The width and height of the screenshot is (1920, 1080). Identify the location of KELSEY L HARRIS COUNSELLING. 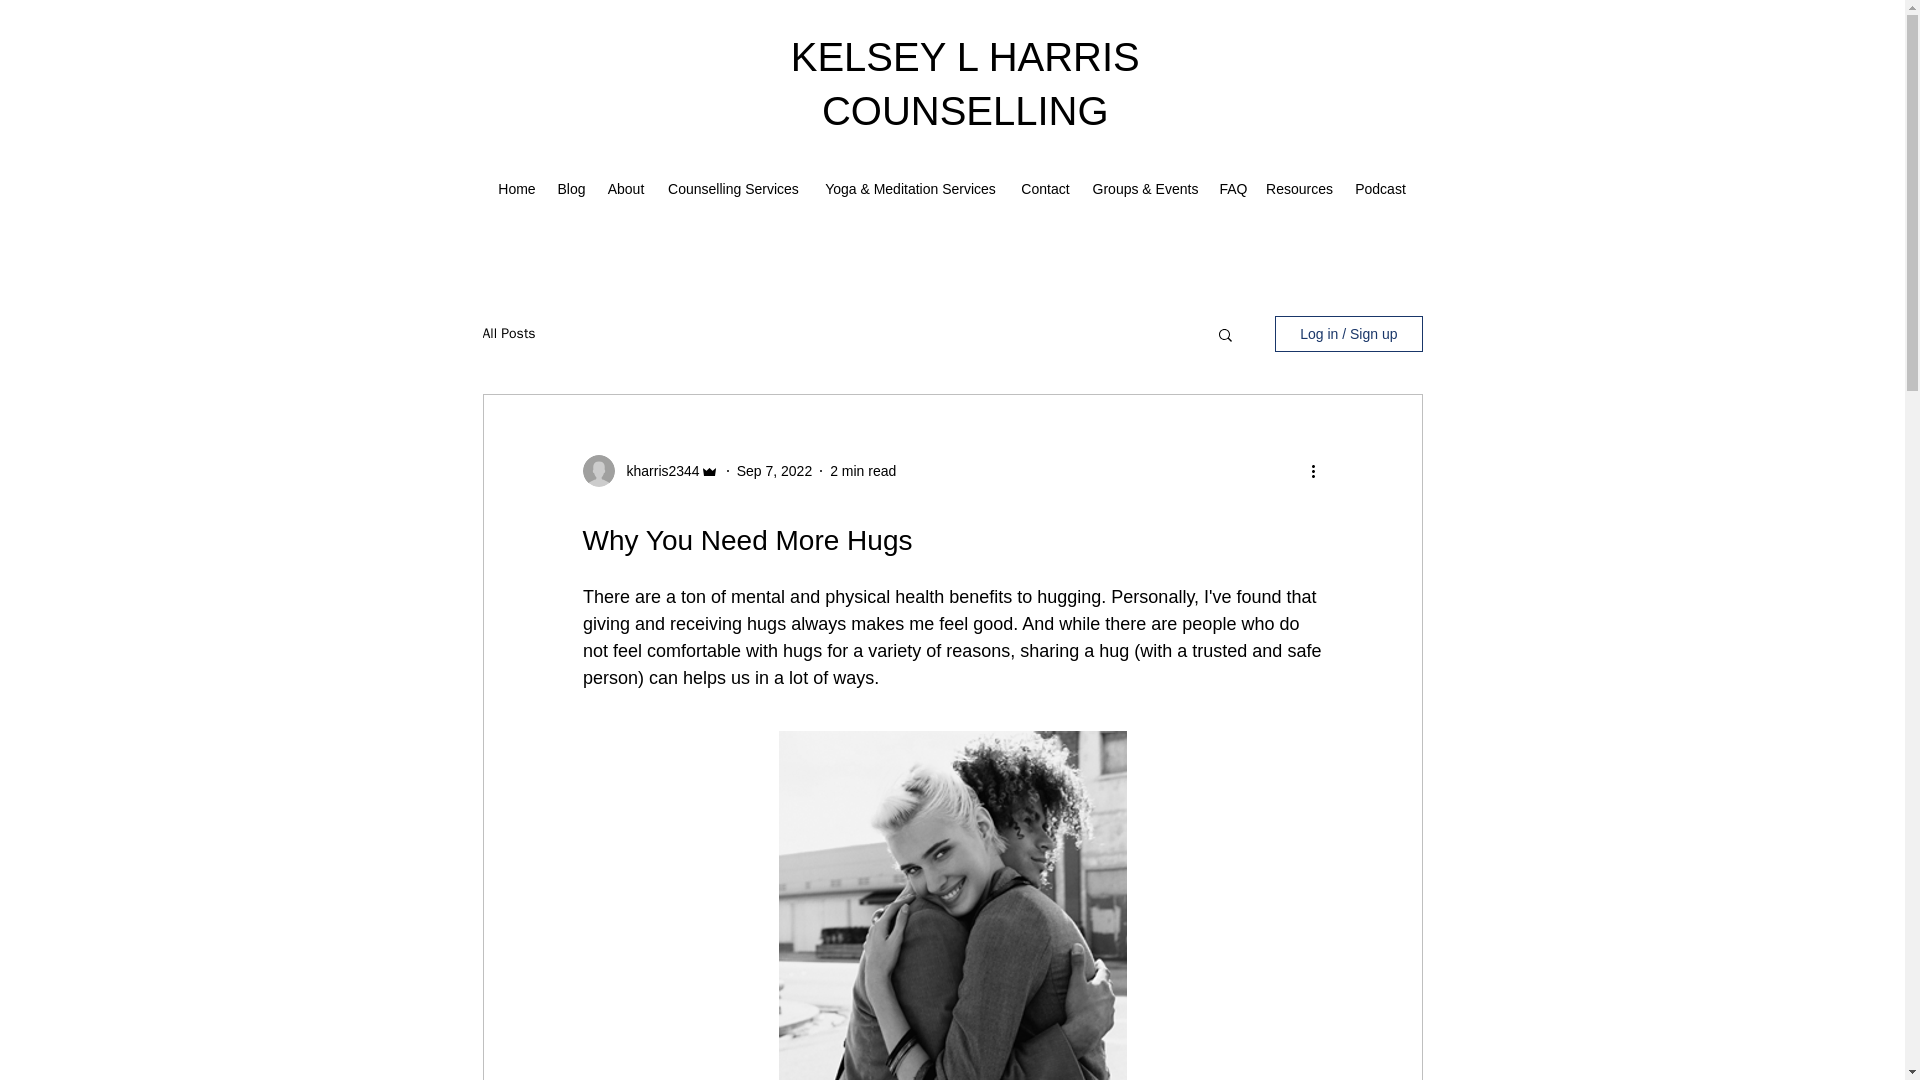
(966, 83).